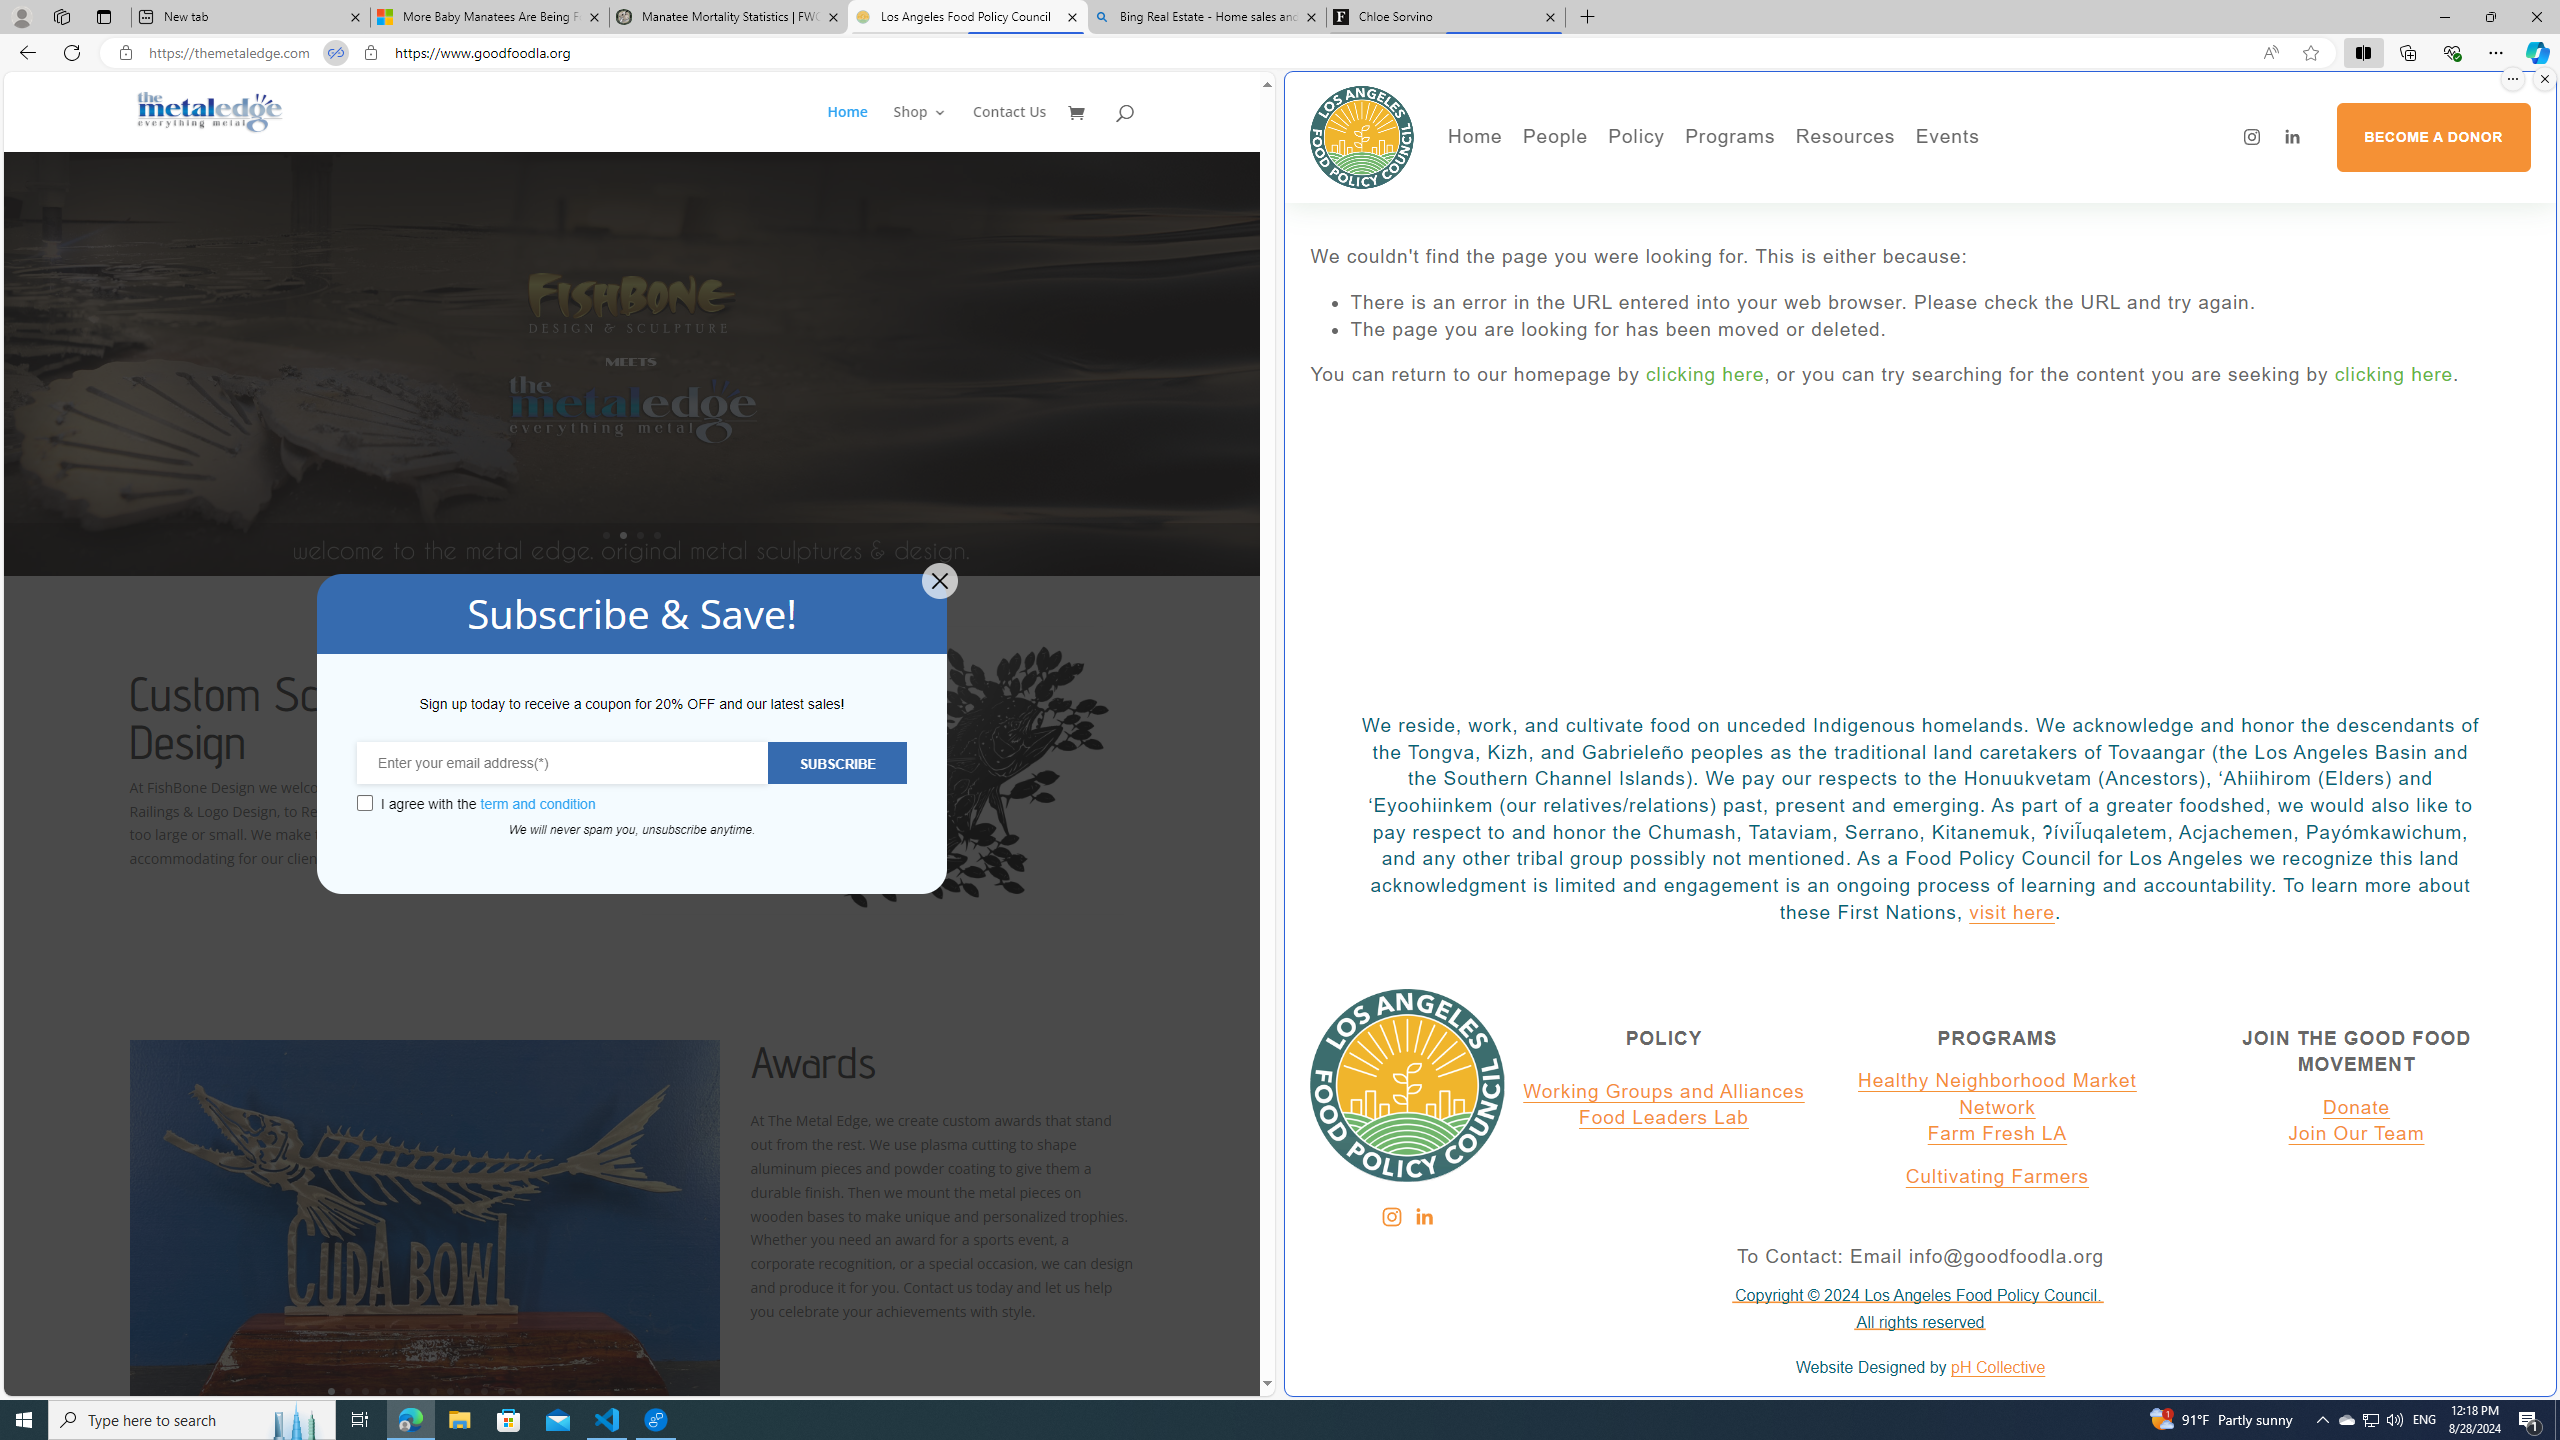 This screenshot has width=2560, height=1440. Describe the element at coordinates (1940, 330) in the screenshot. I see `The page you are looking for has been moved or deleted.` at that location.